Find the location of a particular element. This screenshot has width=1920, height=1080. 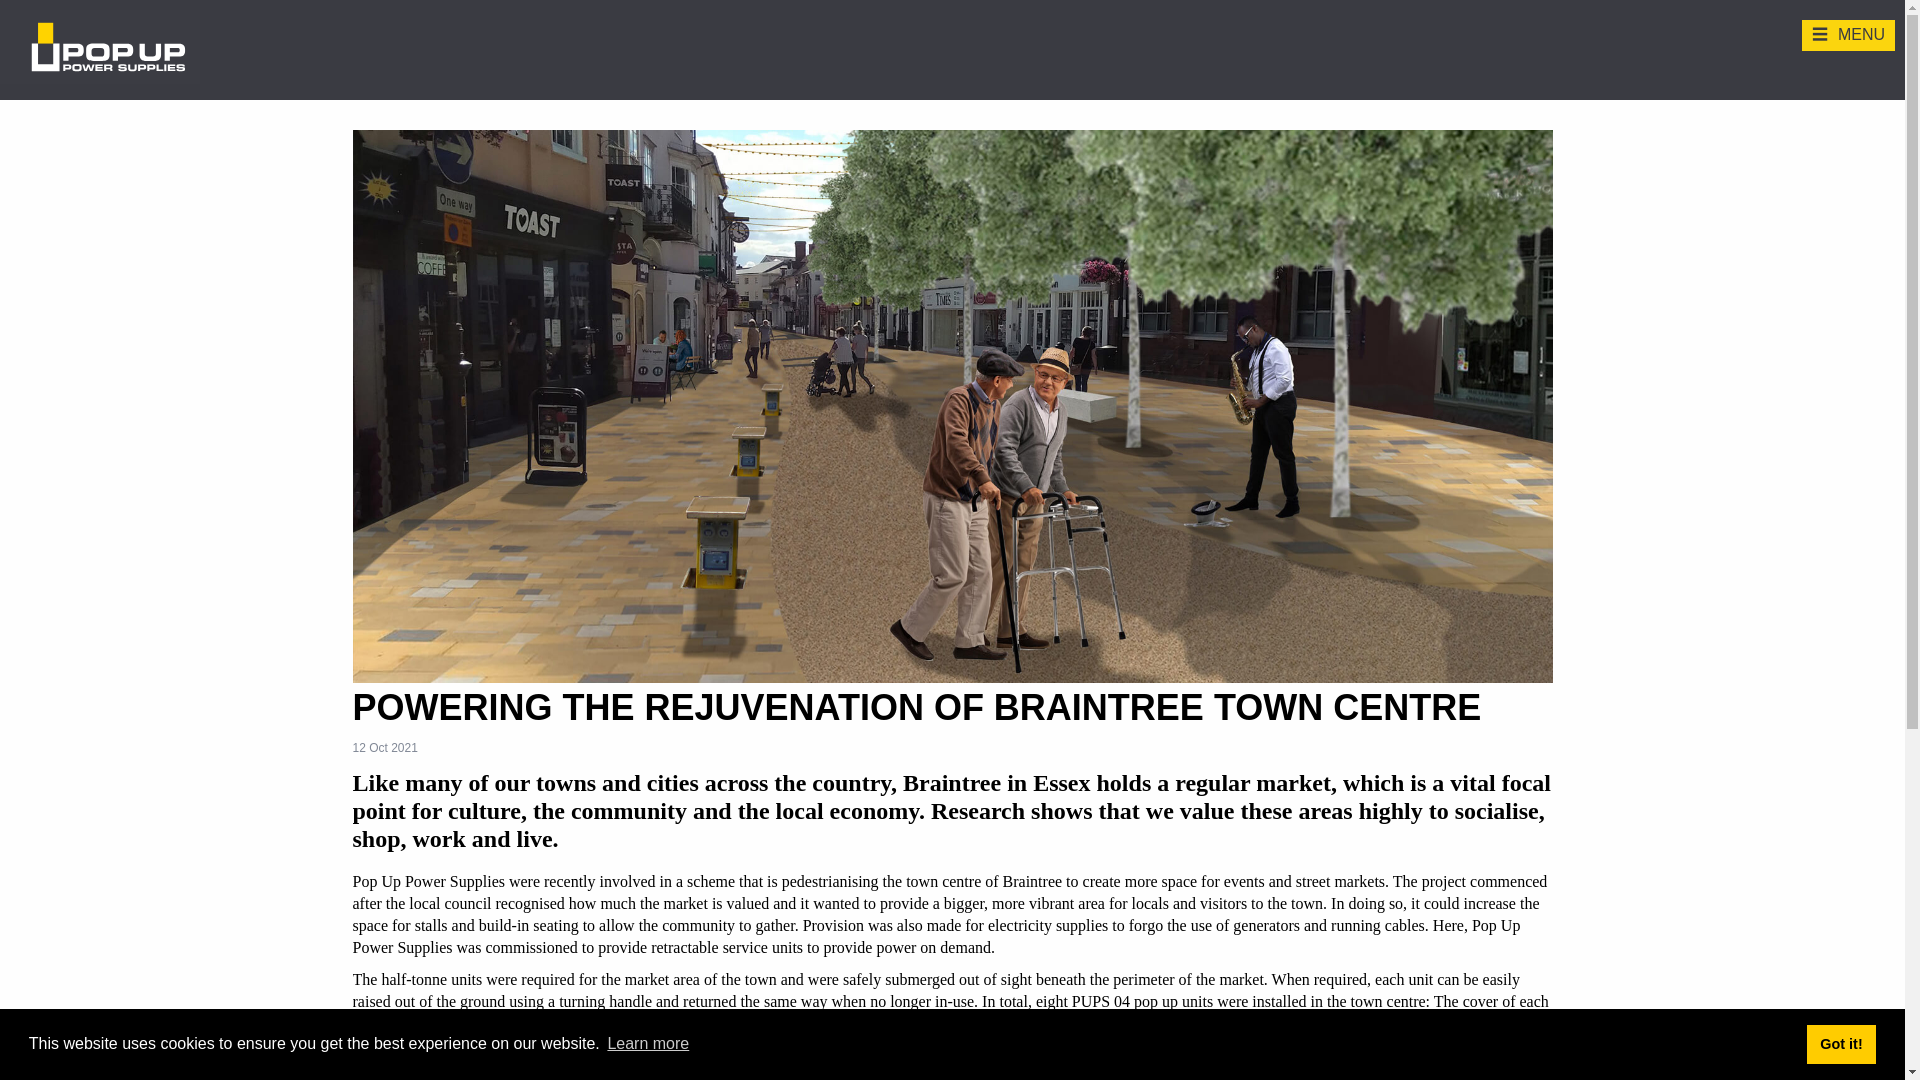

Learn more is located at coordinates (648, 1044).